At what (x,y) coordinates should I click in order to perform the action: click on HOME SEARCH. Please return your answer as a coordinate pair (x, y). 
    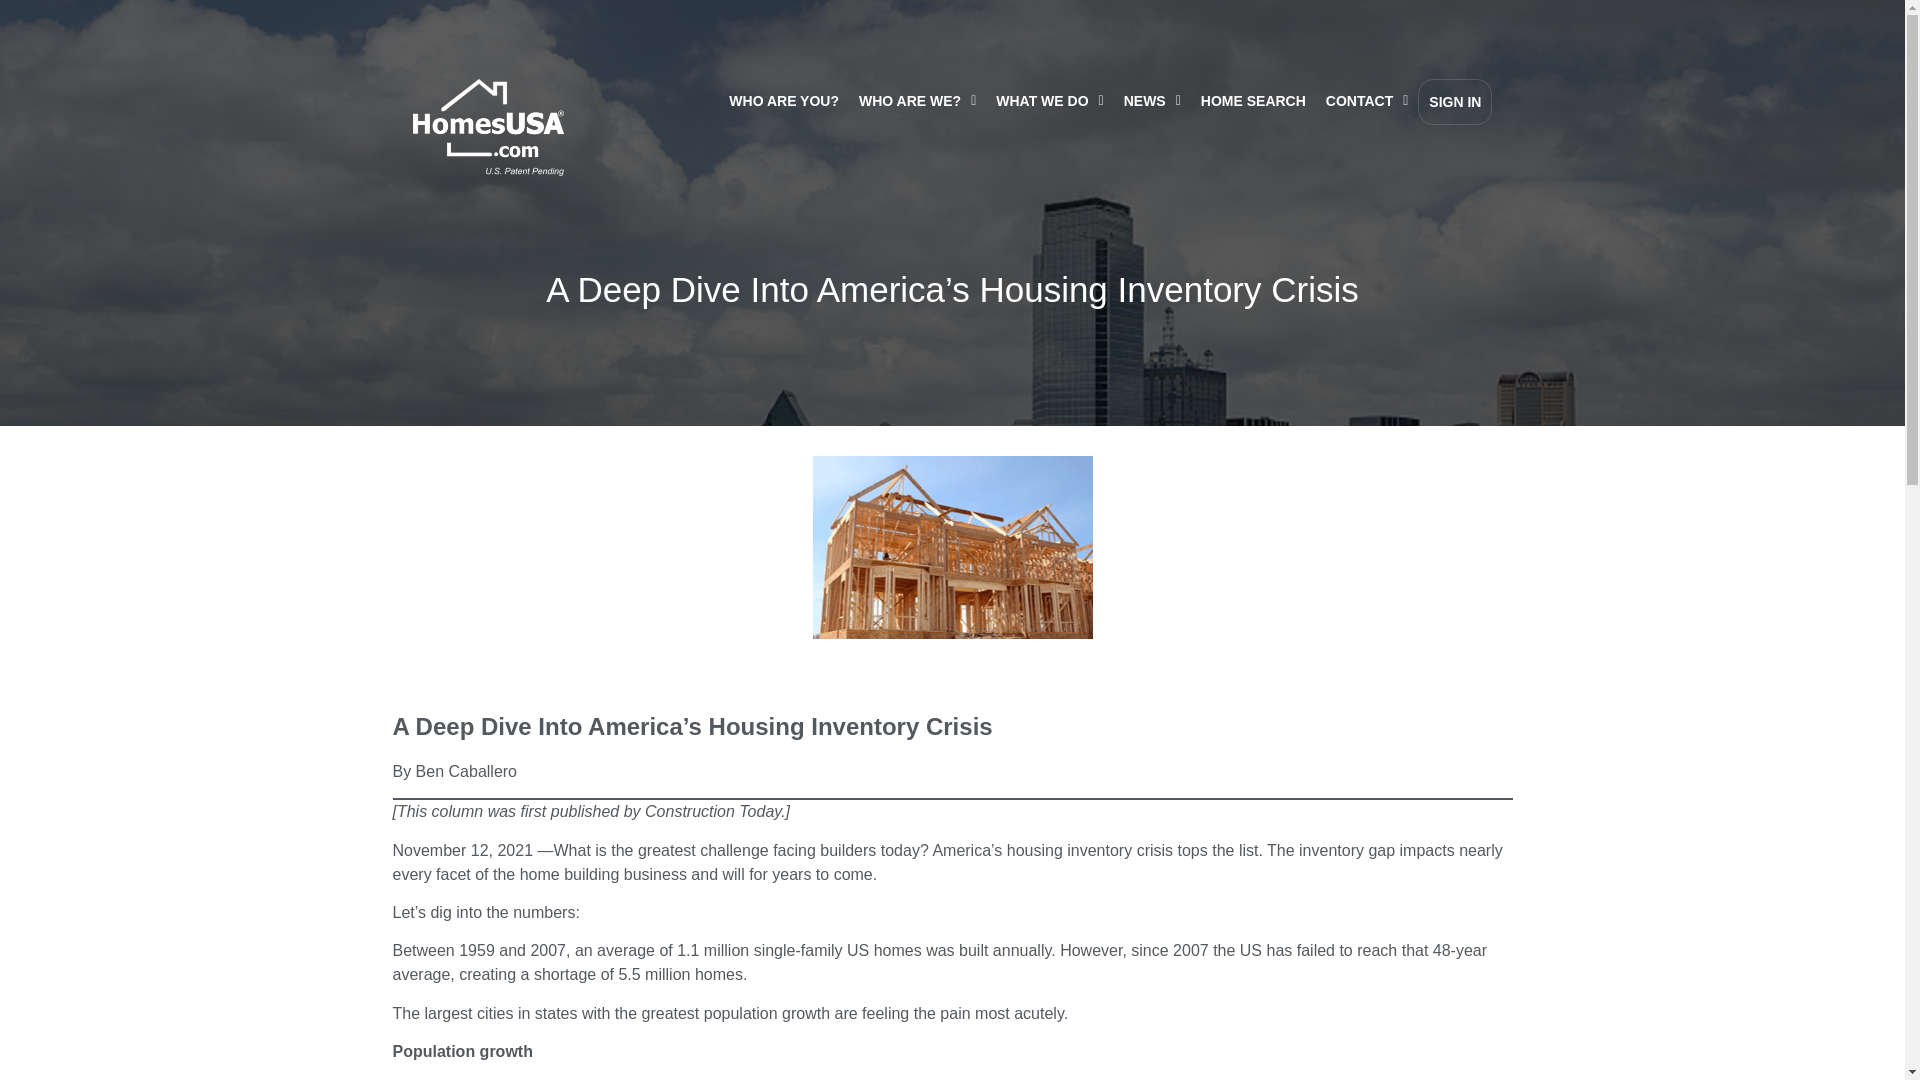
    Looking at the image, I should click on (1252, 100).